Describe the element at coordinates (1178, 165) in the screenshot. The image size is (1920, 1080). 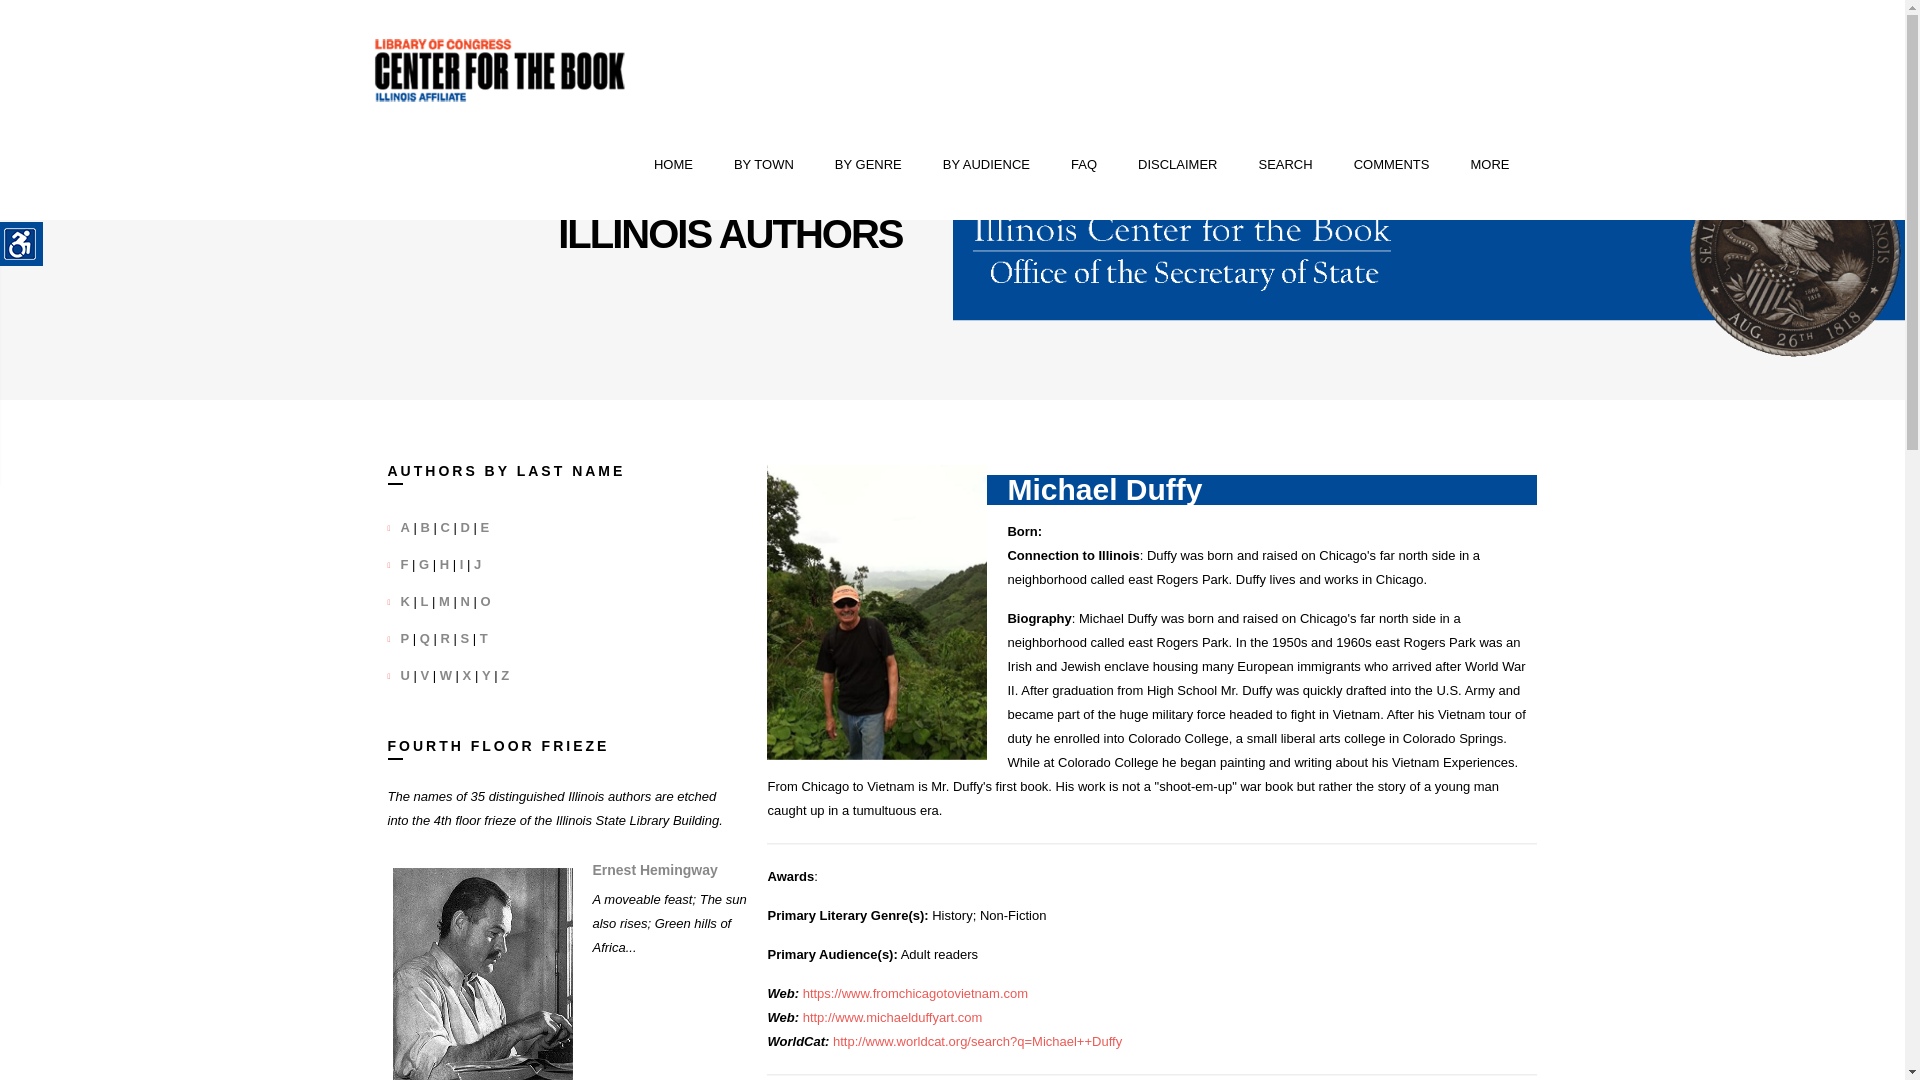
I see `DISCLAIMER` at that location.